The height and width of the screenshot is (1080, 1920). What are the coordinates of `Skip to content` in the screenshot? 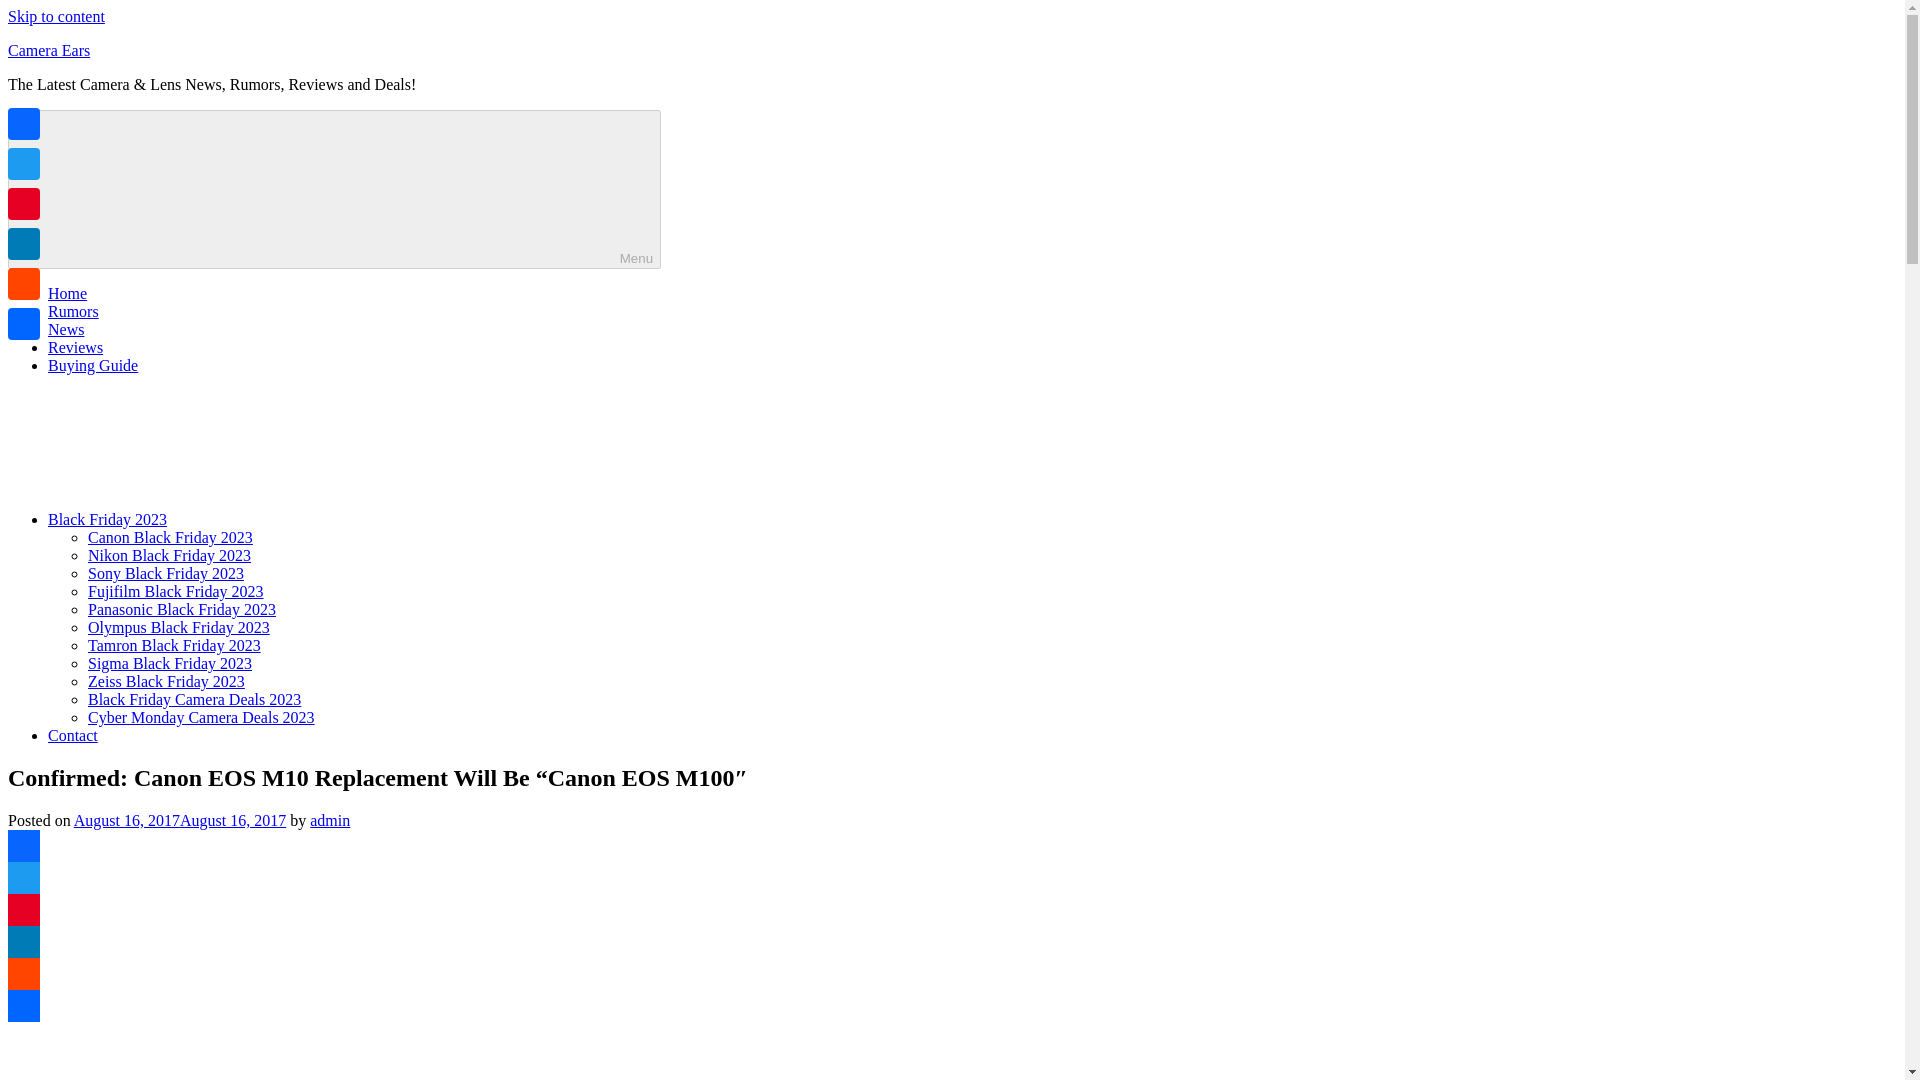 It's located at (56, 16).